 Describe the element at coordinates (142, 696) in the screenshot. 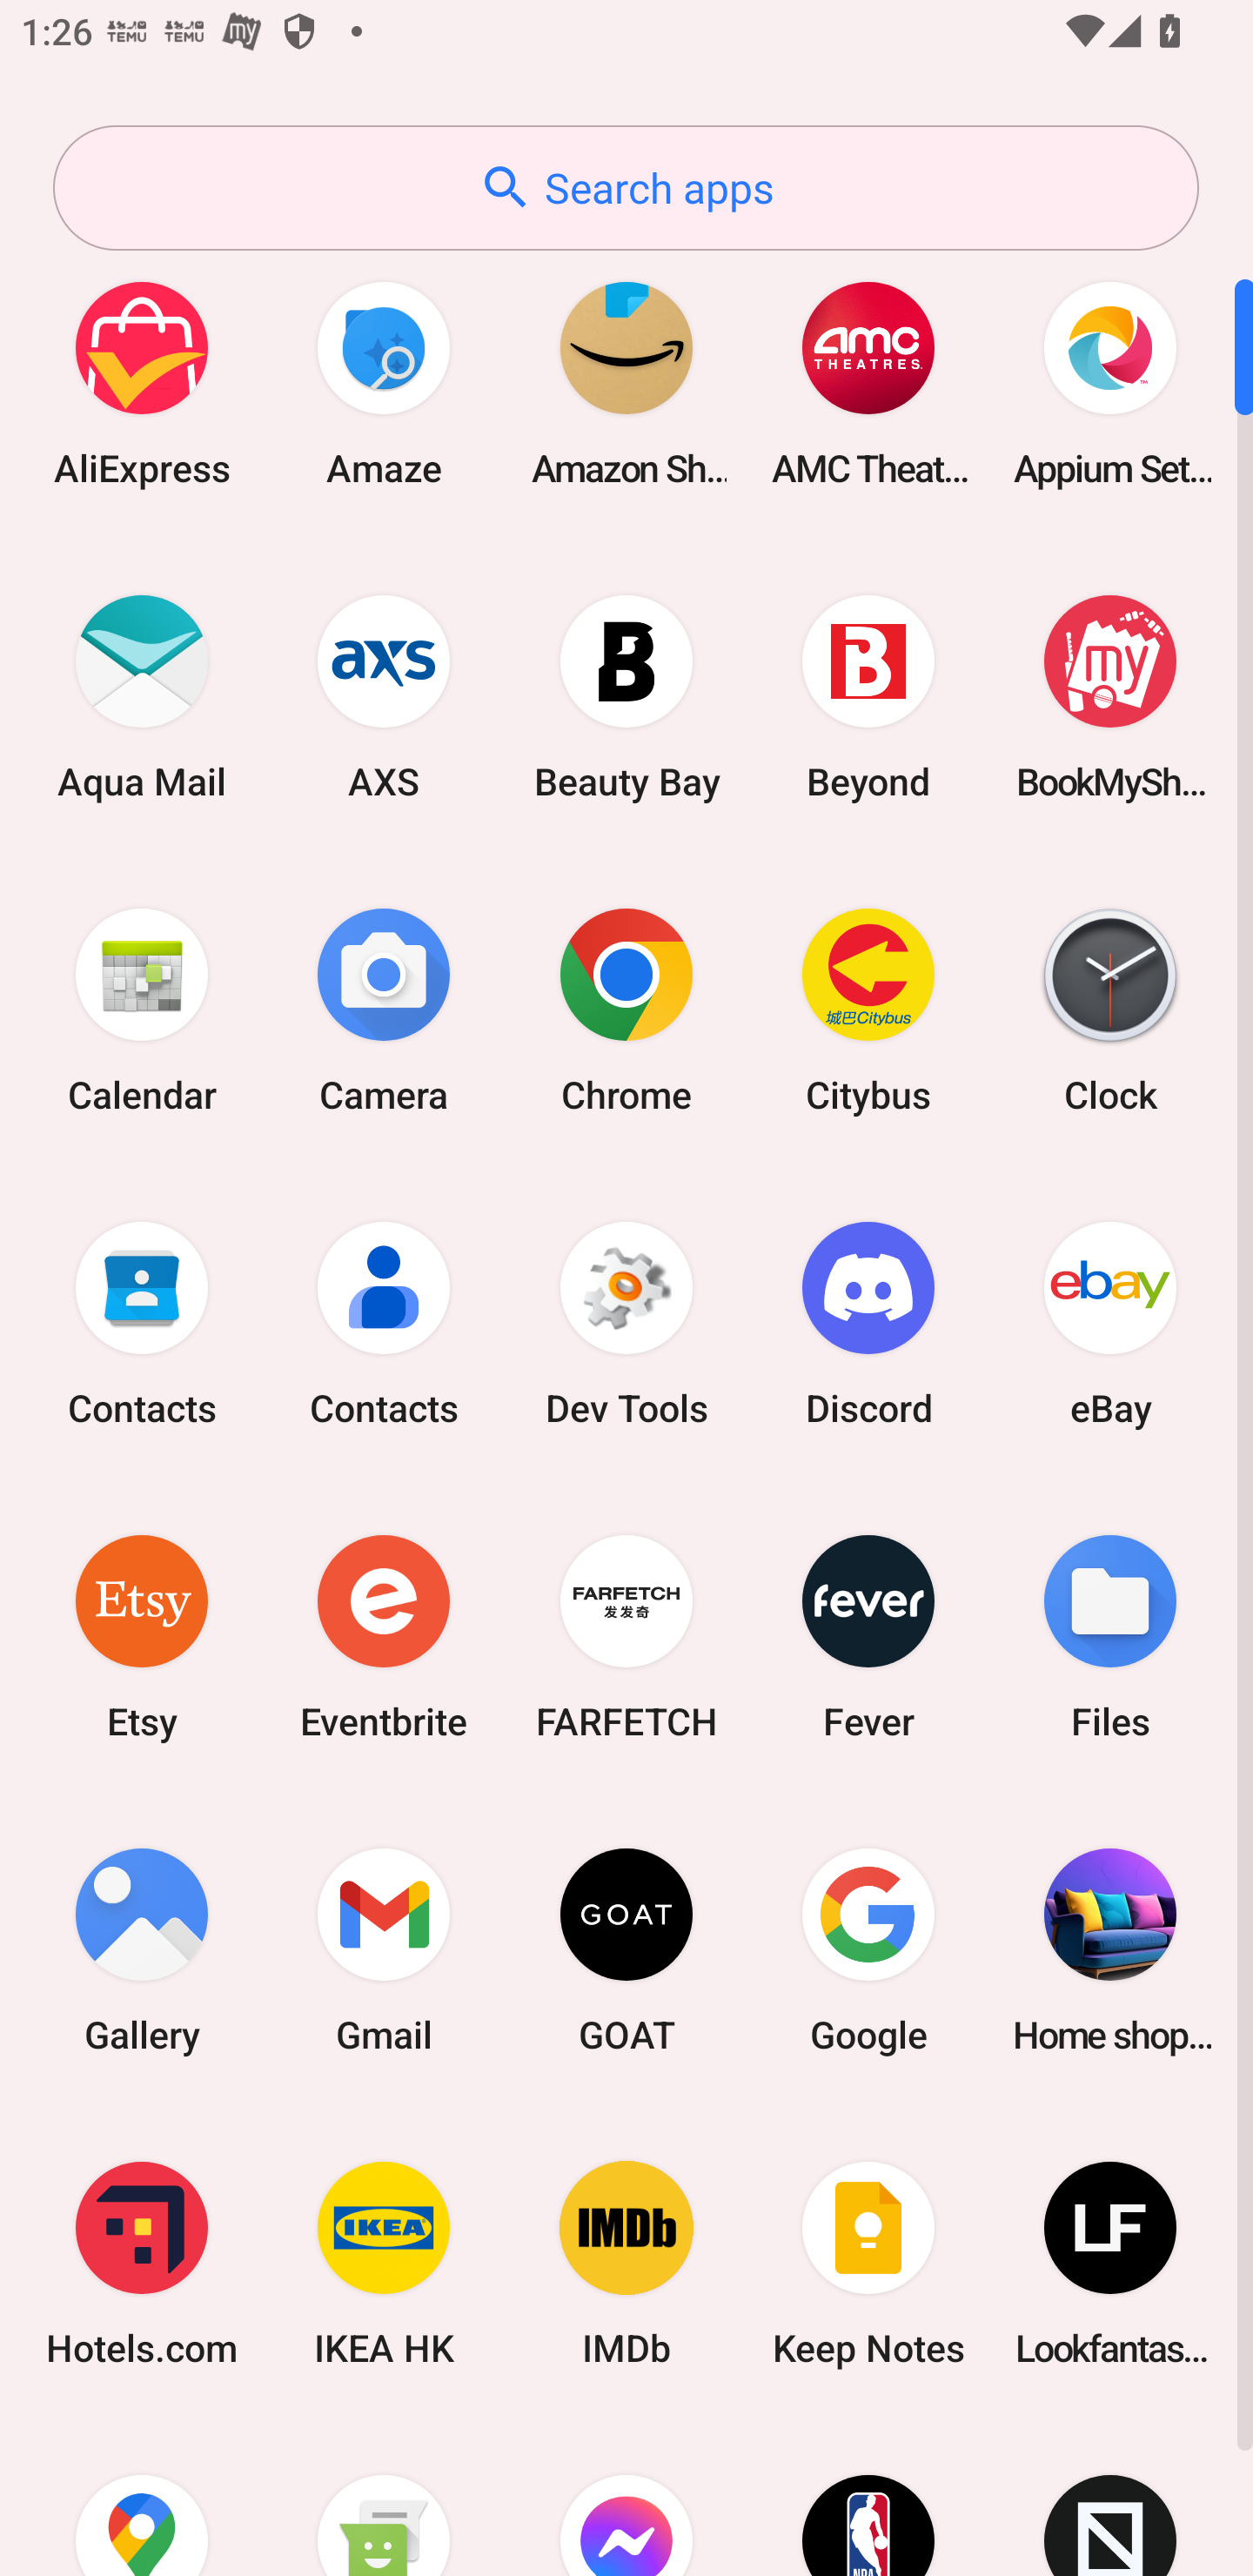

I see `Aqua Mail` at that location.